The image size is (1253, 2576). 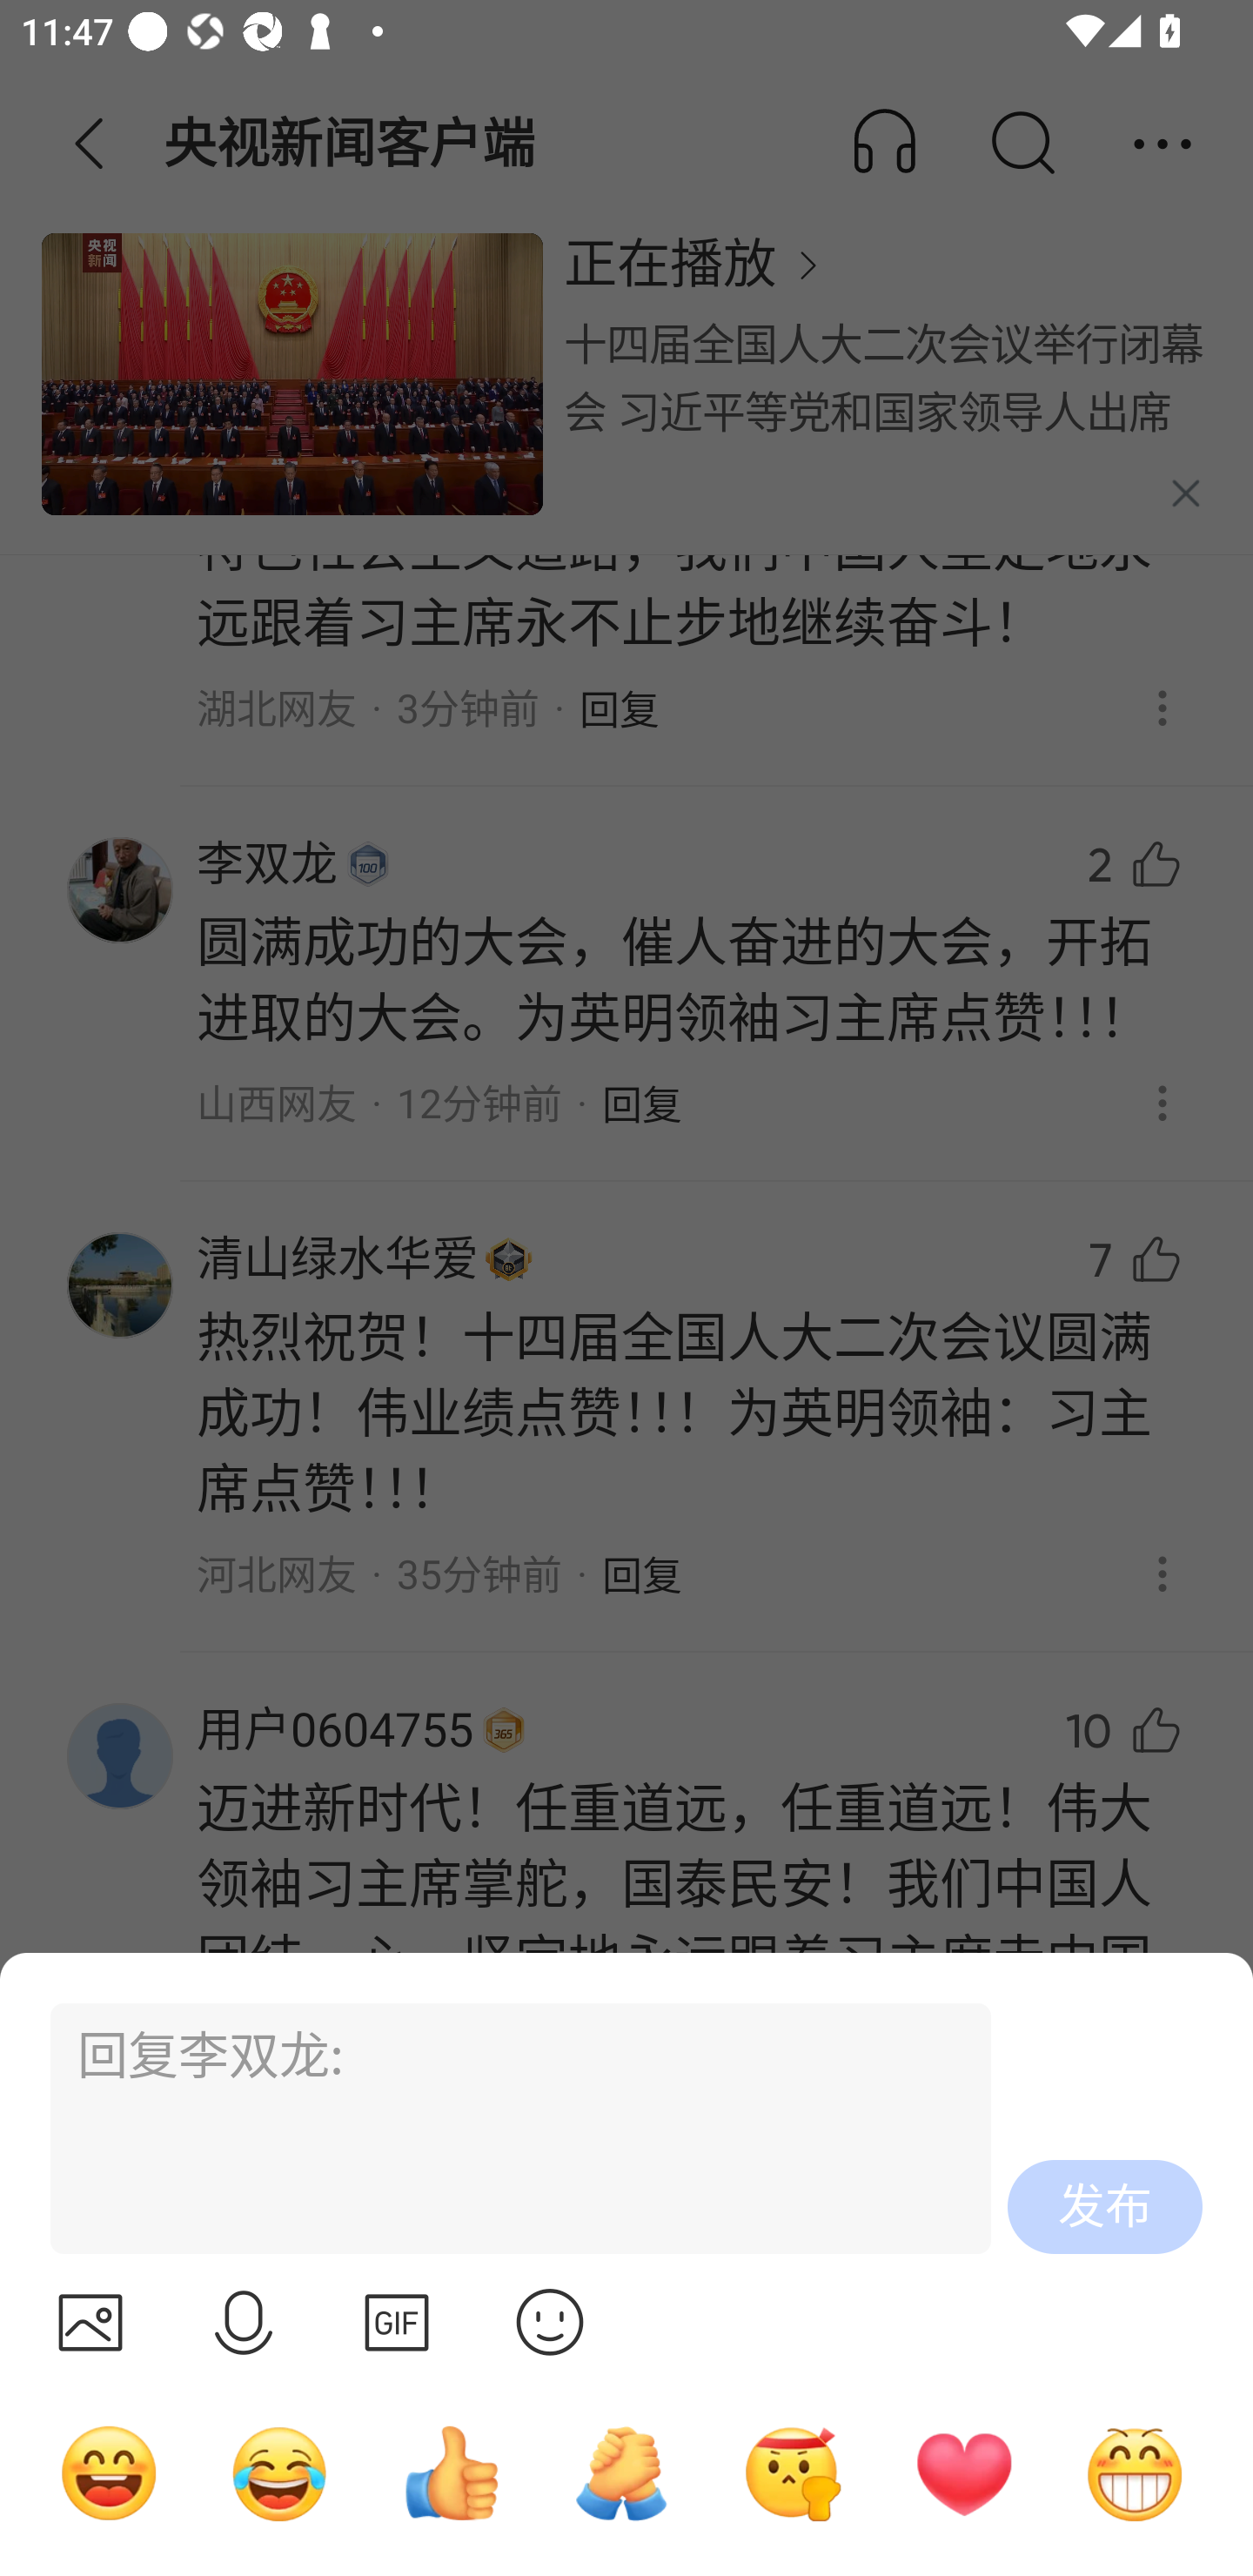 I want to click on 发布, so click(x=1105, y=2207).